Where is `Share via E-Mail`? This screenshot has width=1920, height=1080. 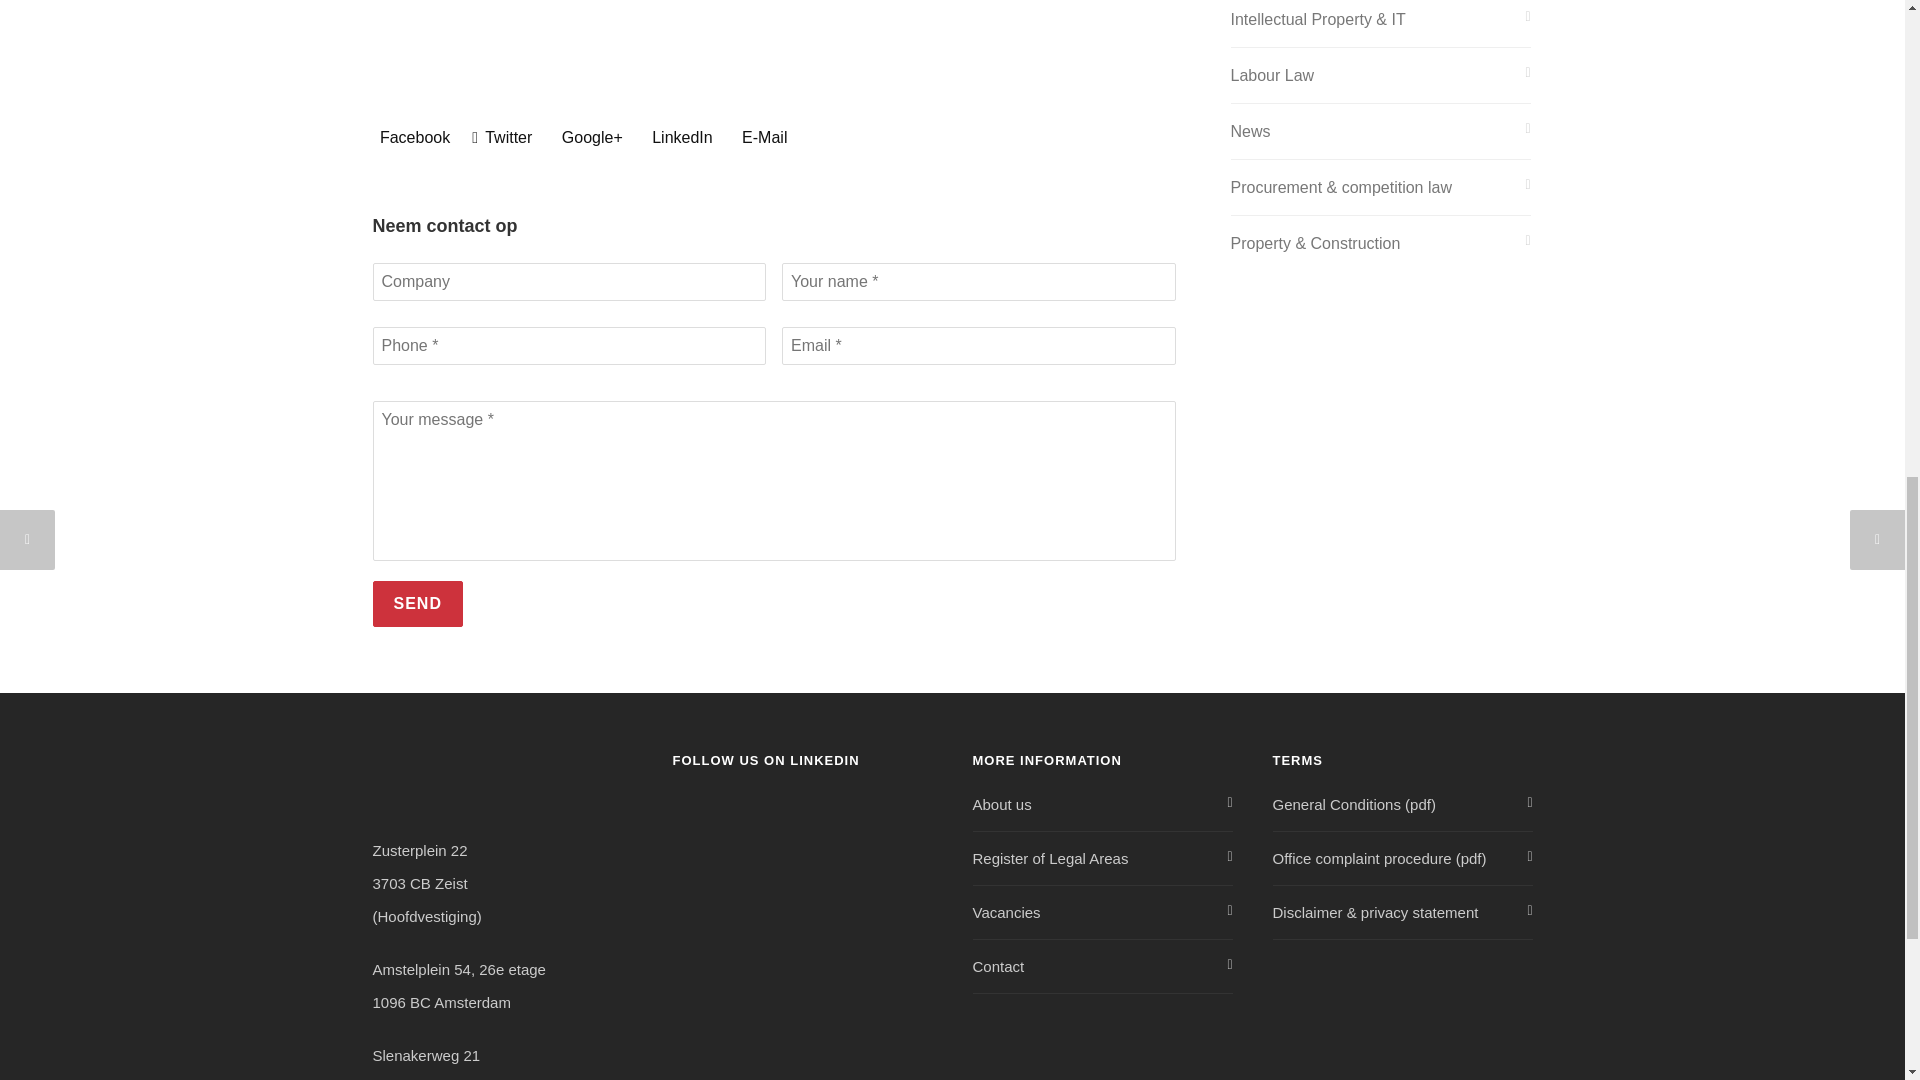 Share via E-Mail is located at coordinates (761, 137).